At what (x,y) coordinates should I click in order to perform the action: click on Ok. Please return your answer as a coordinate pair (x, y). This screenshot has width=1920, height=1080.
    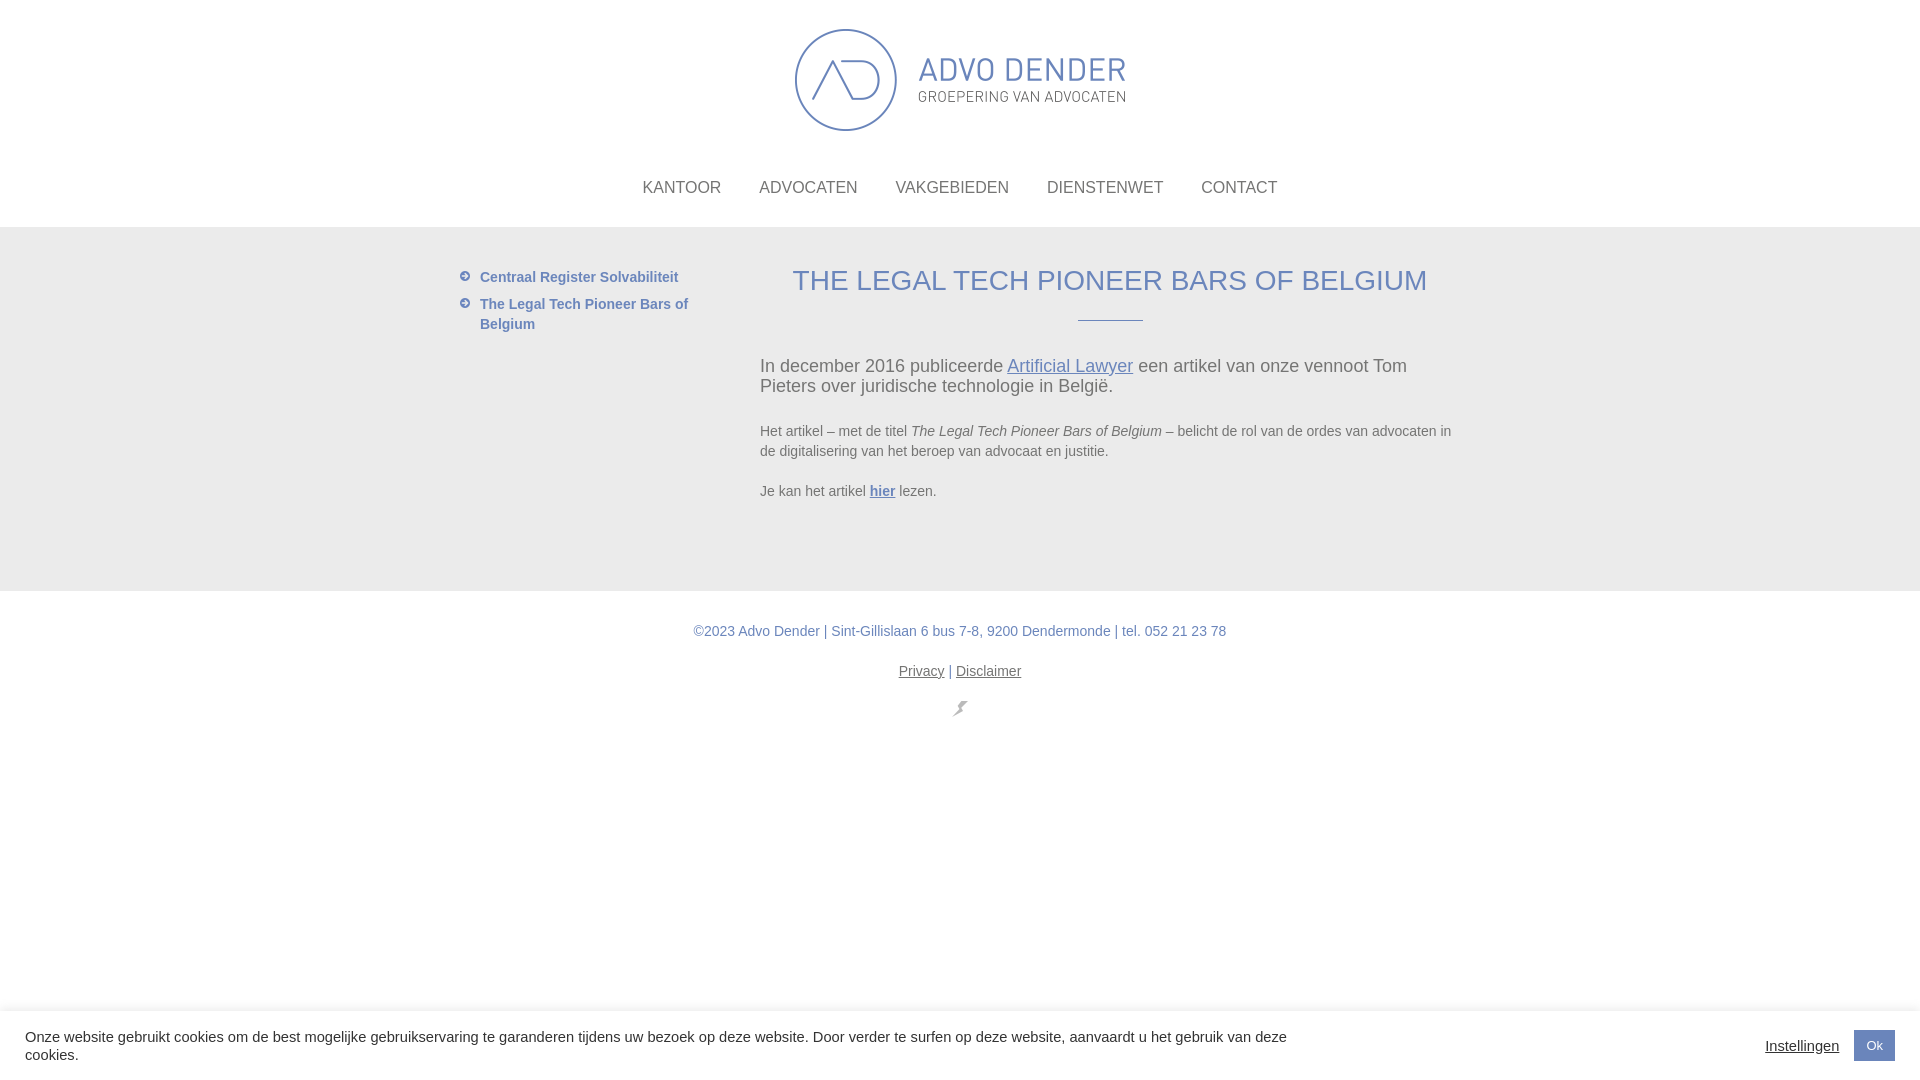
    Looking at the image, I should click on (1874, 1046).